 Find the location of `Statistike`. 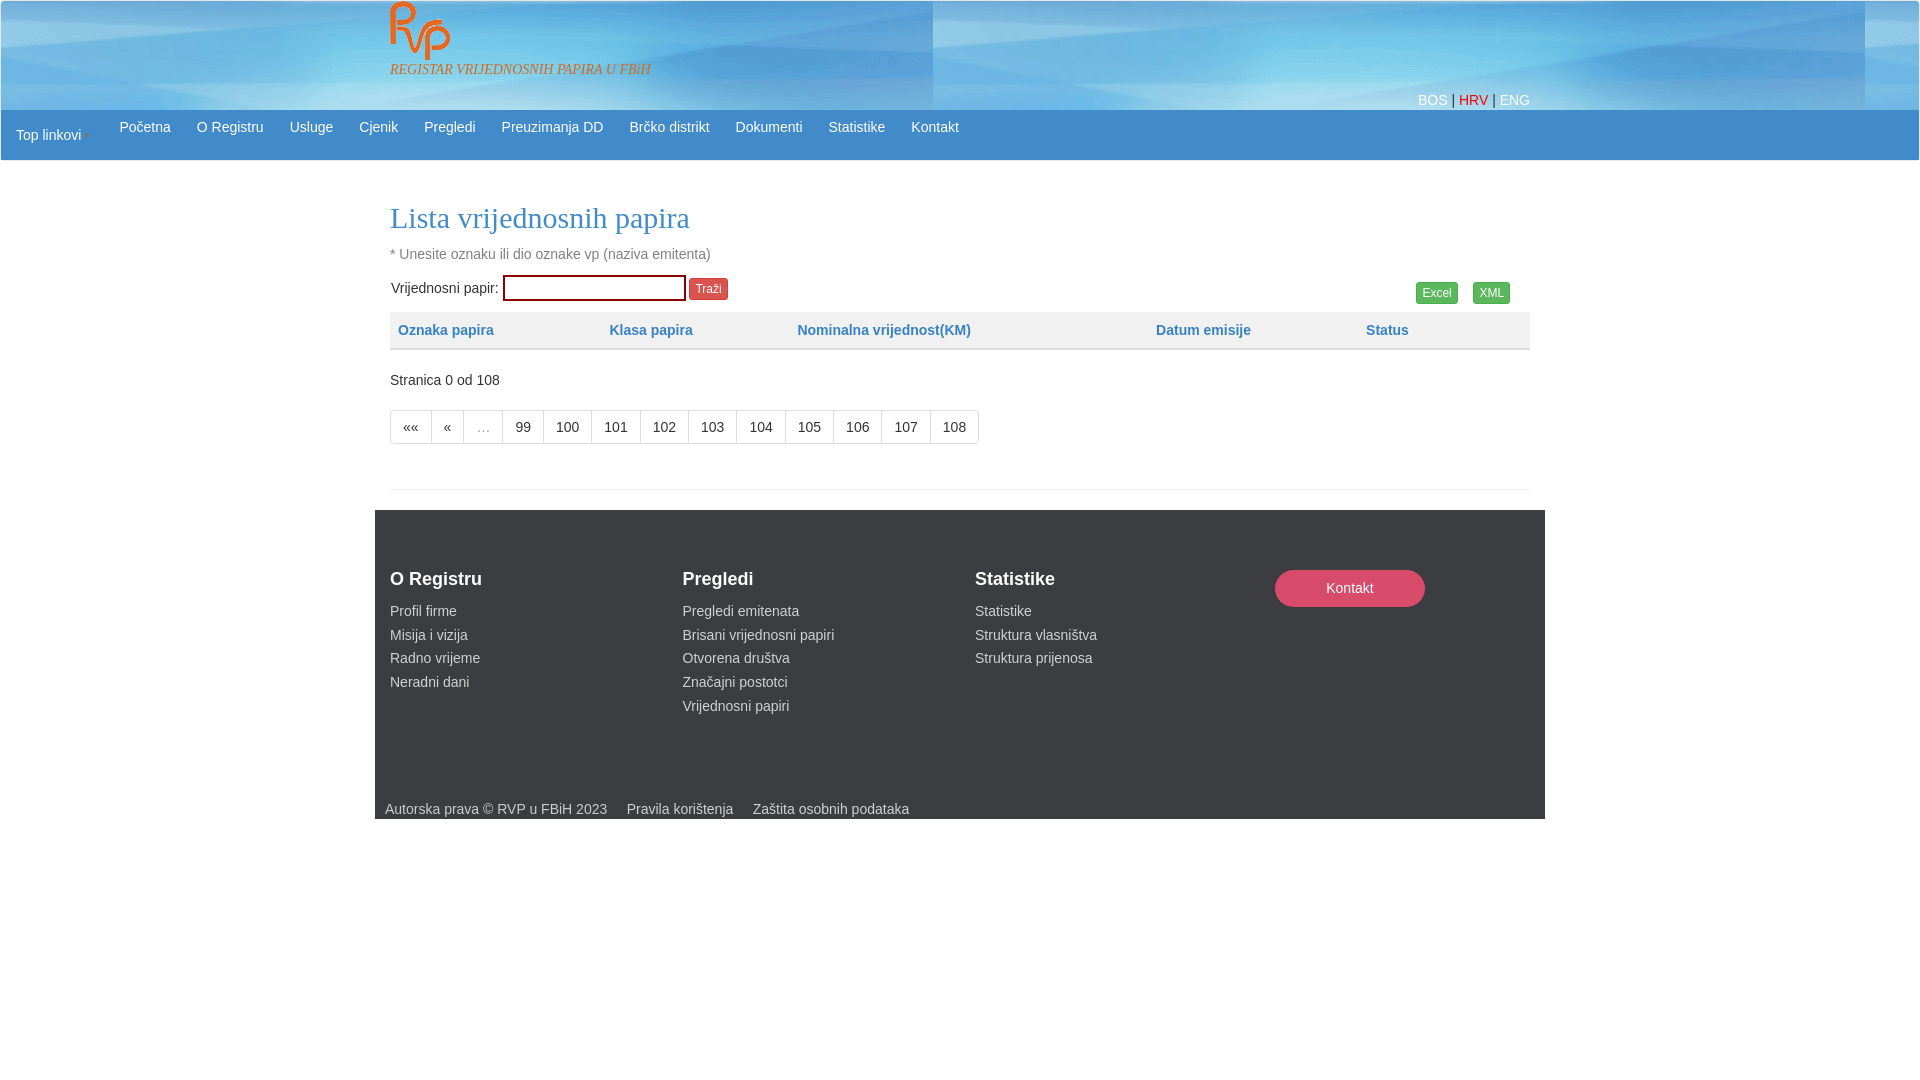

Statistike is located at coordinates (1004, 611).